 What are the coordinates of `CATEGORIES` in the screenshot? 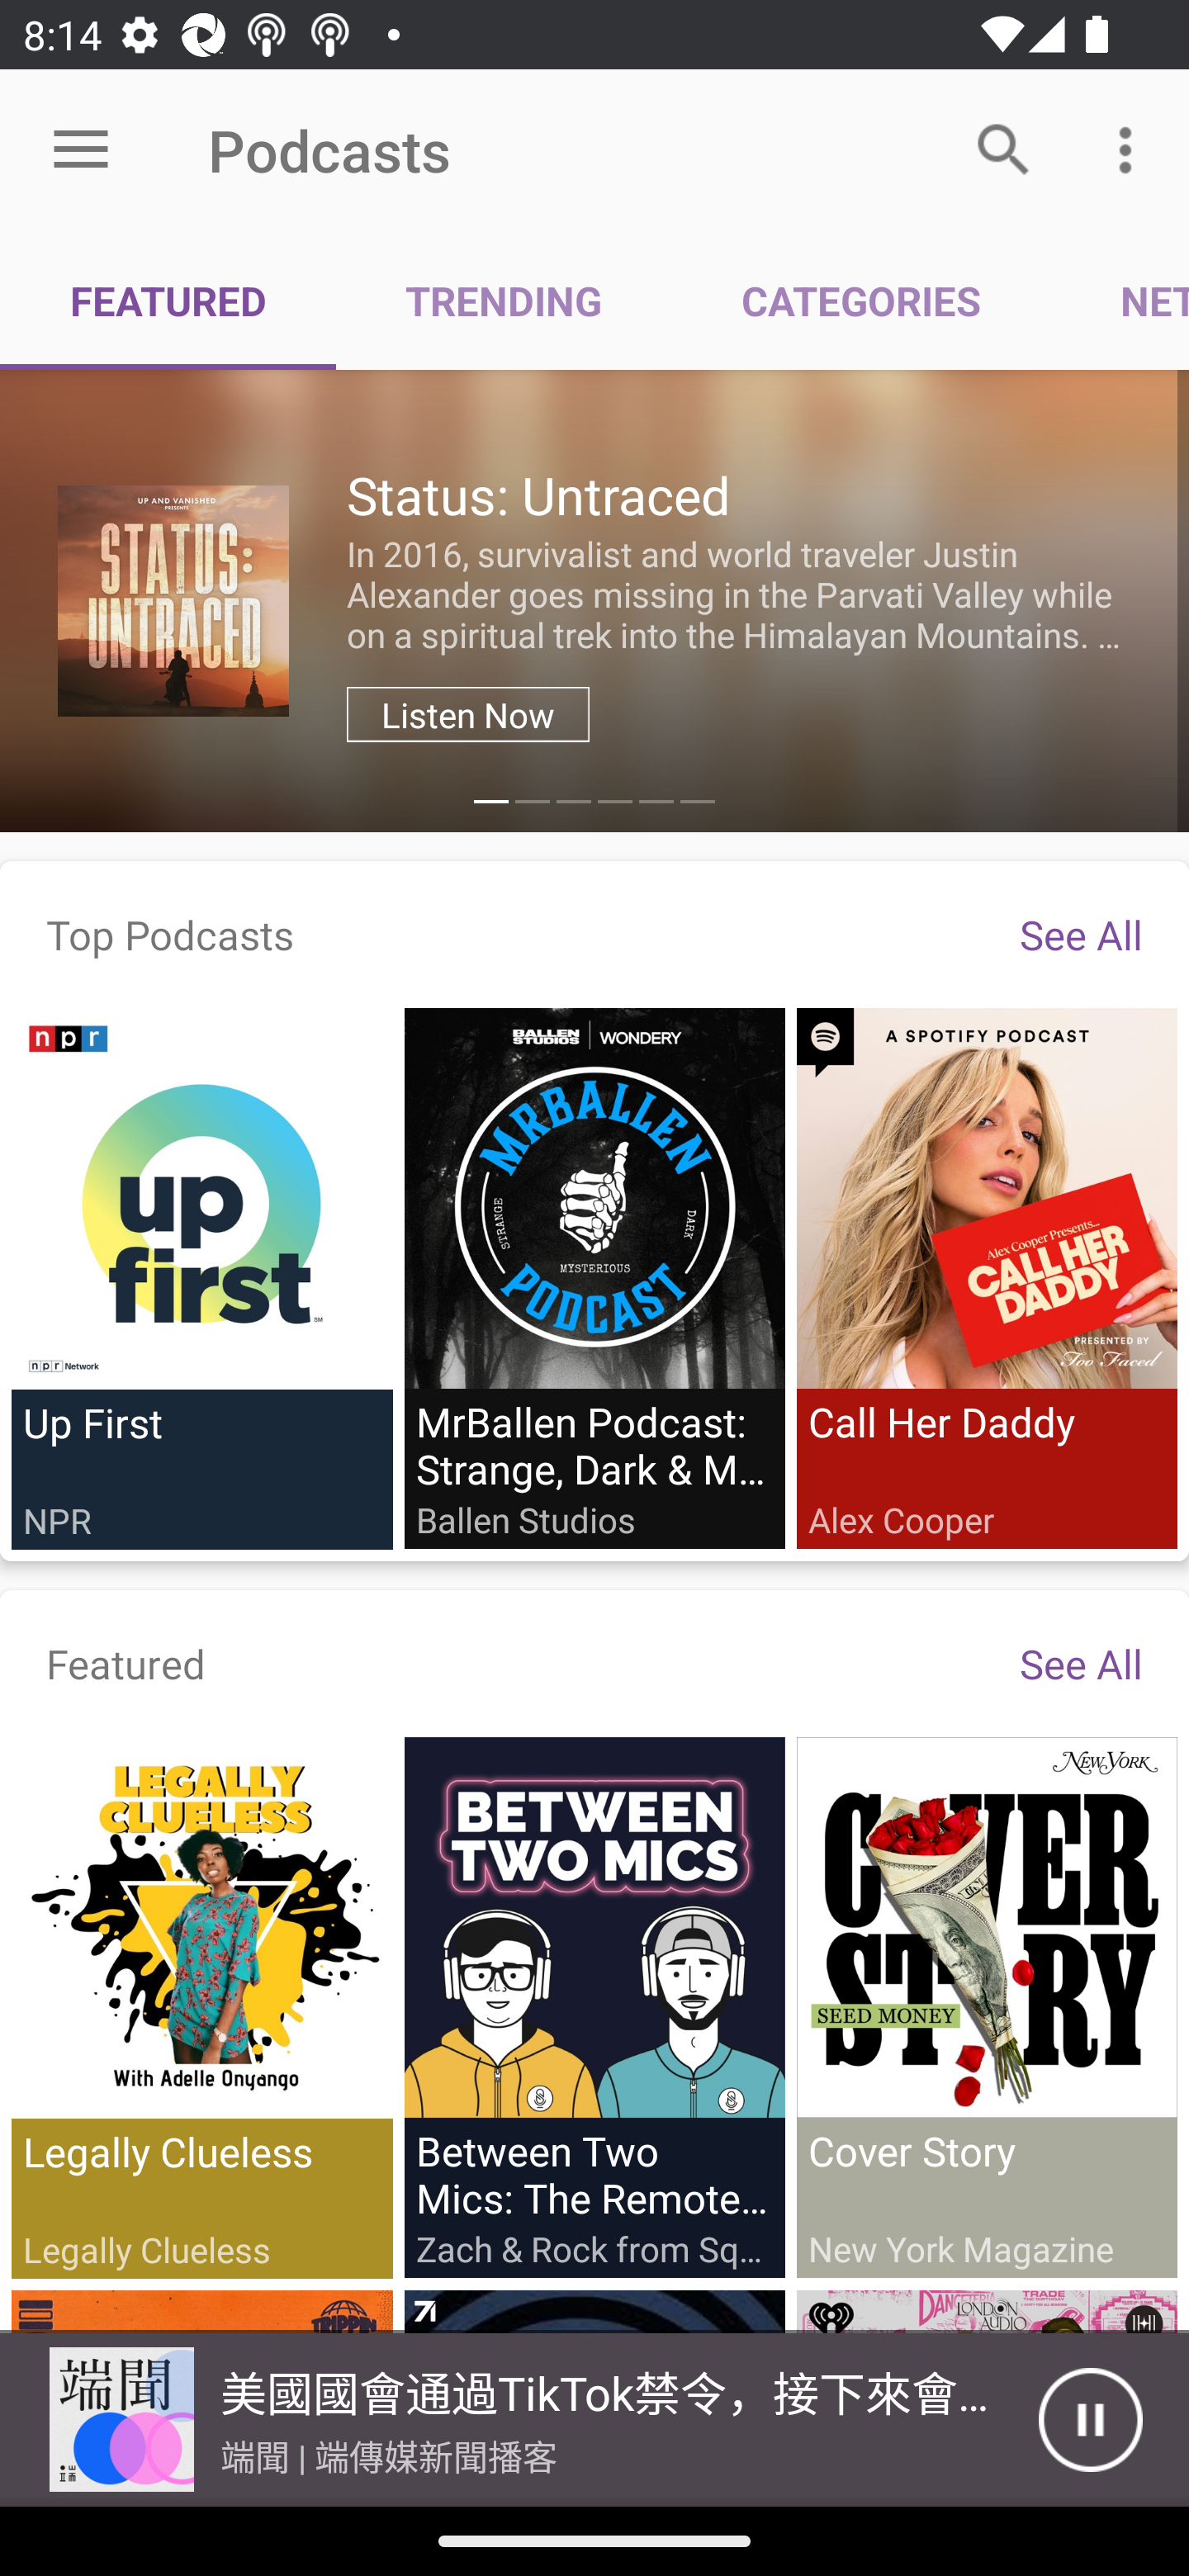 It's located at (860, 301).